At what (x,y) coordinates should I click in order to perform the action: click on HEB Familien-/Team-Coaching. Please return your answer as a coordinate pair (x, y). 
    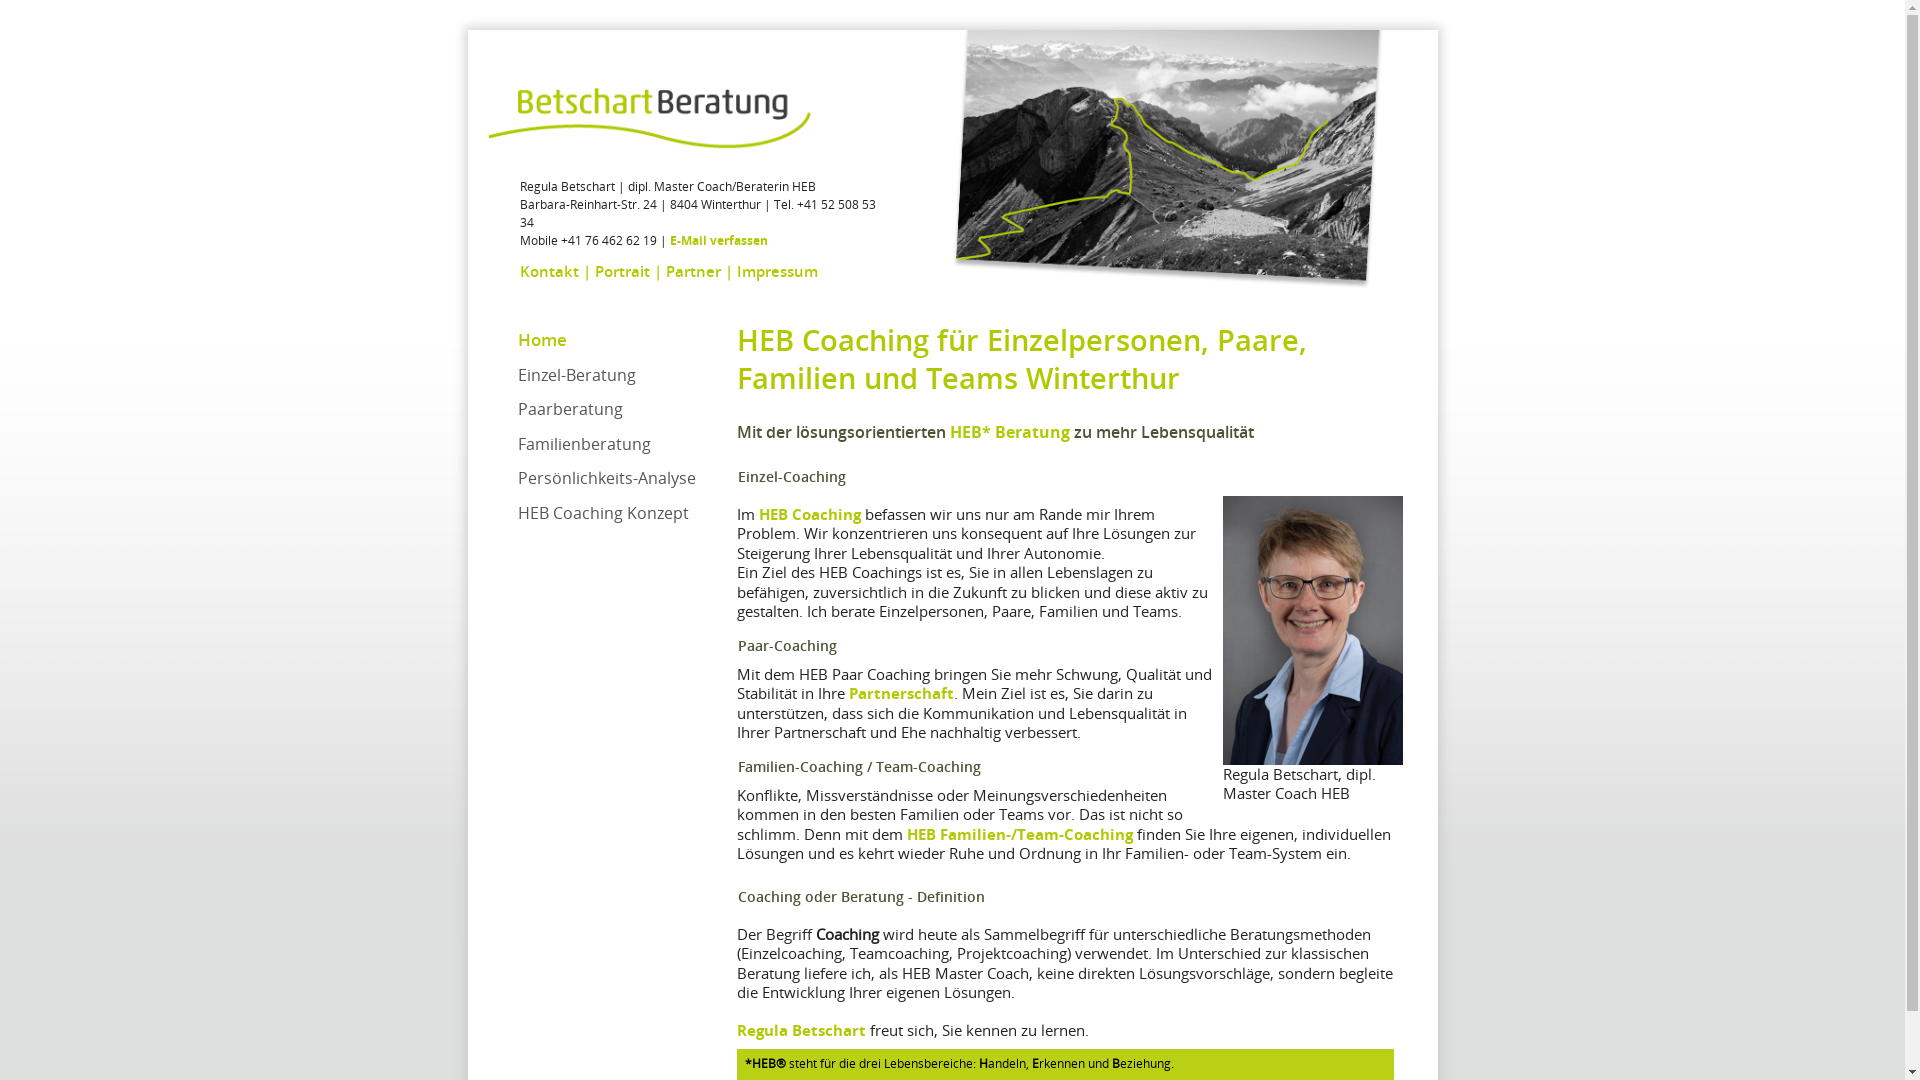
    Looking at the image, I should click on (1020, 834).